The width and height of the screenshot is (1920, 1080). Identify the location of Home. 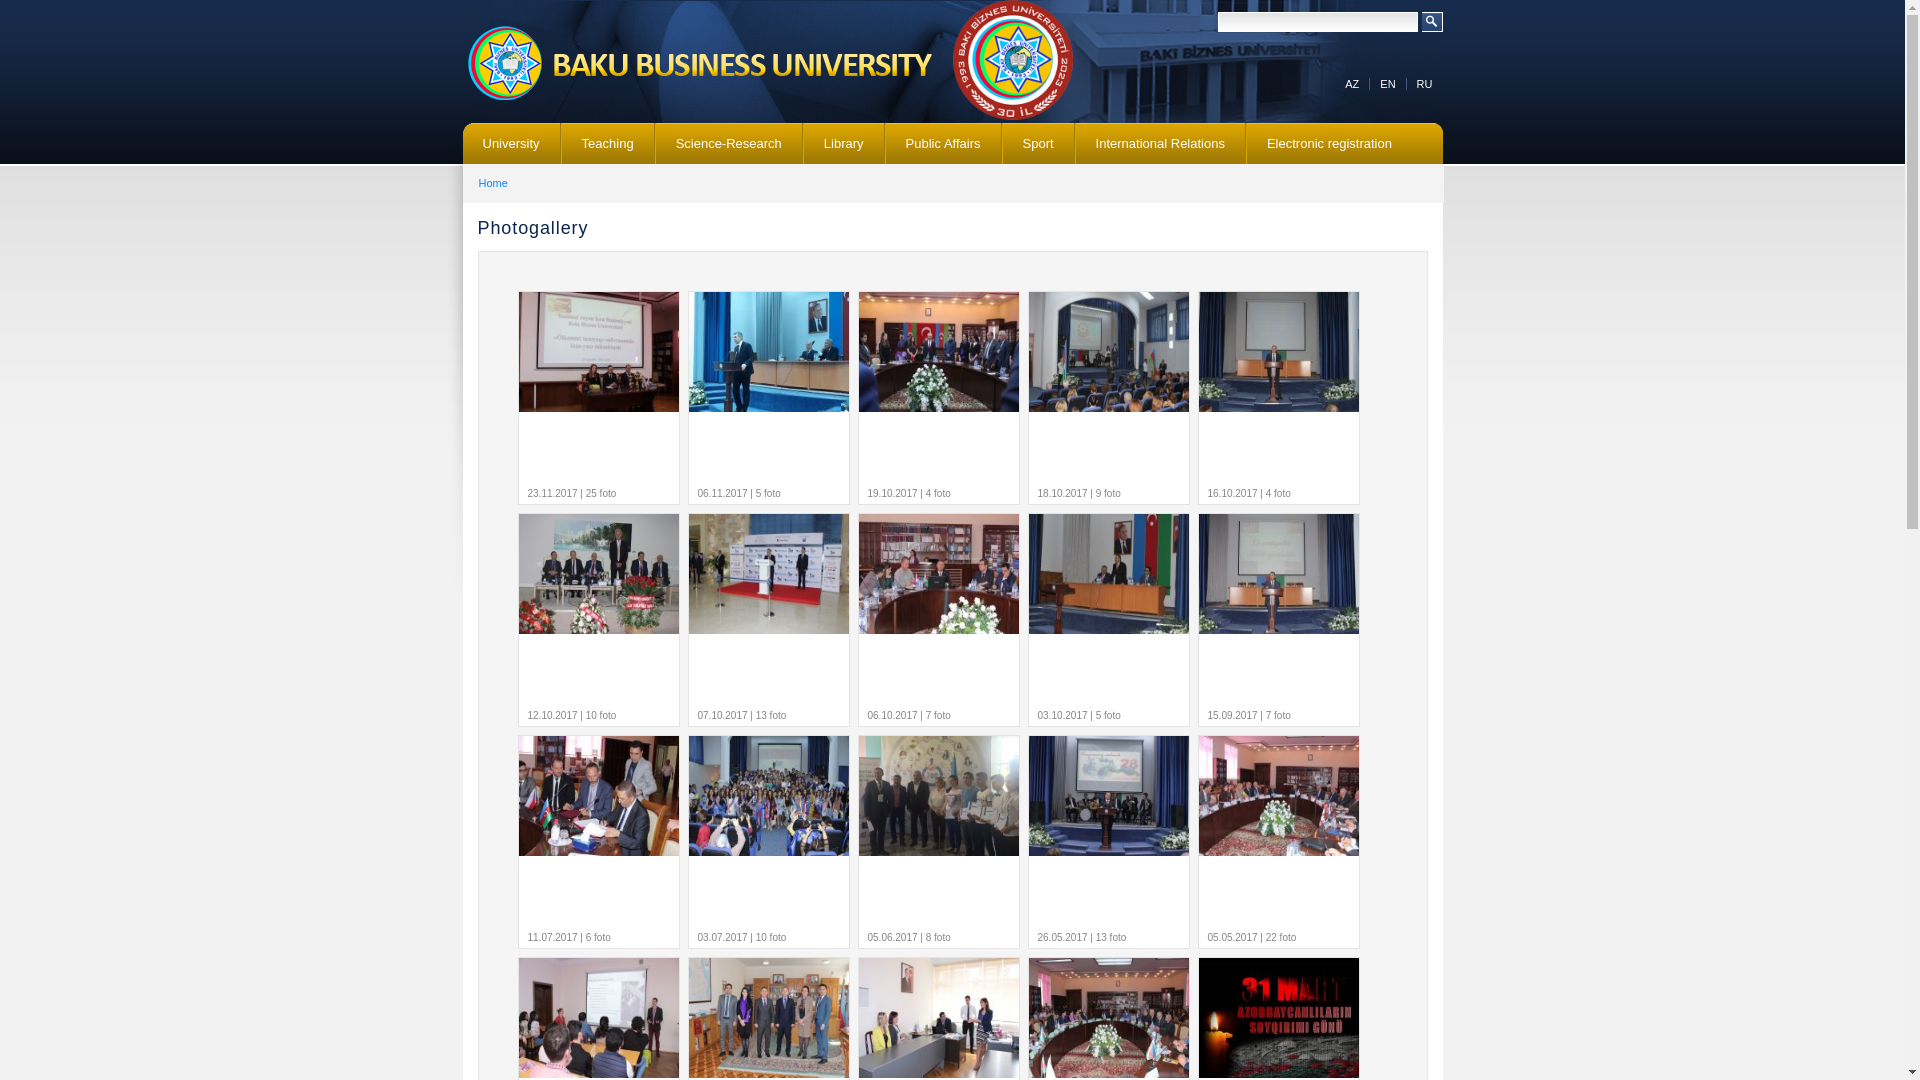
(492, 183).